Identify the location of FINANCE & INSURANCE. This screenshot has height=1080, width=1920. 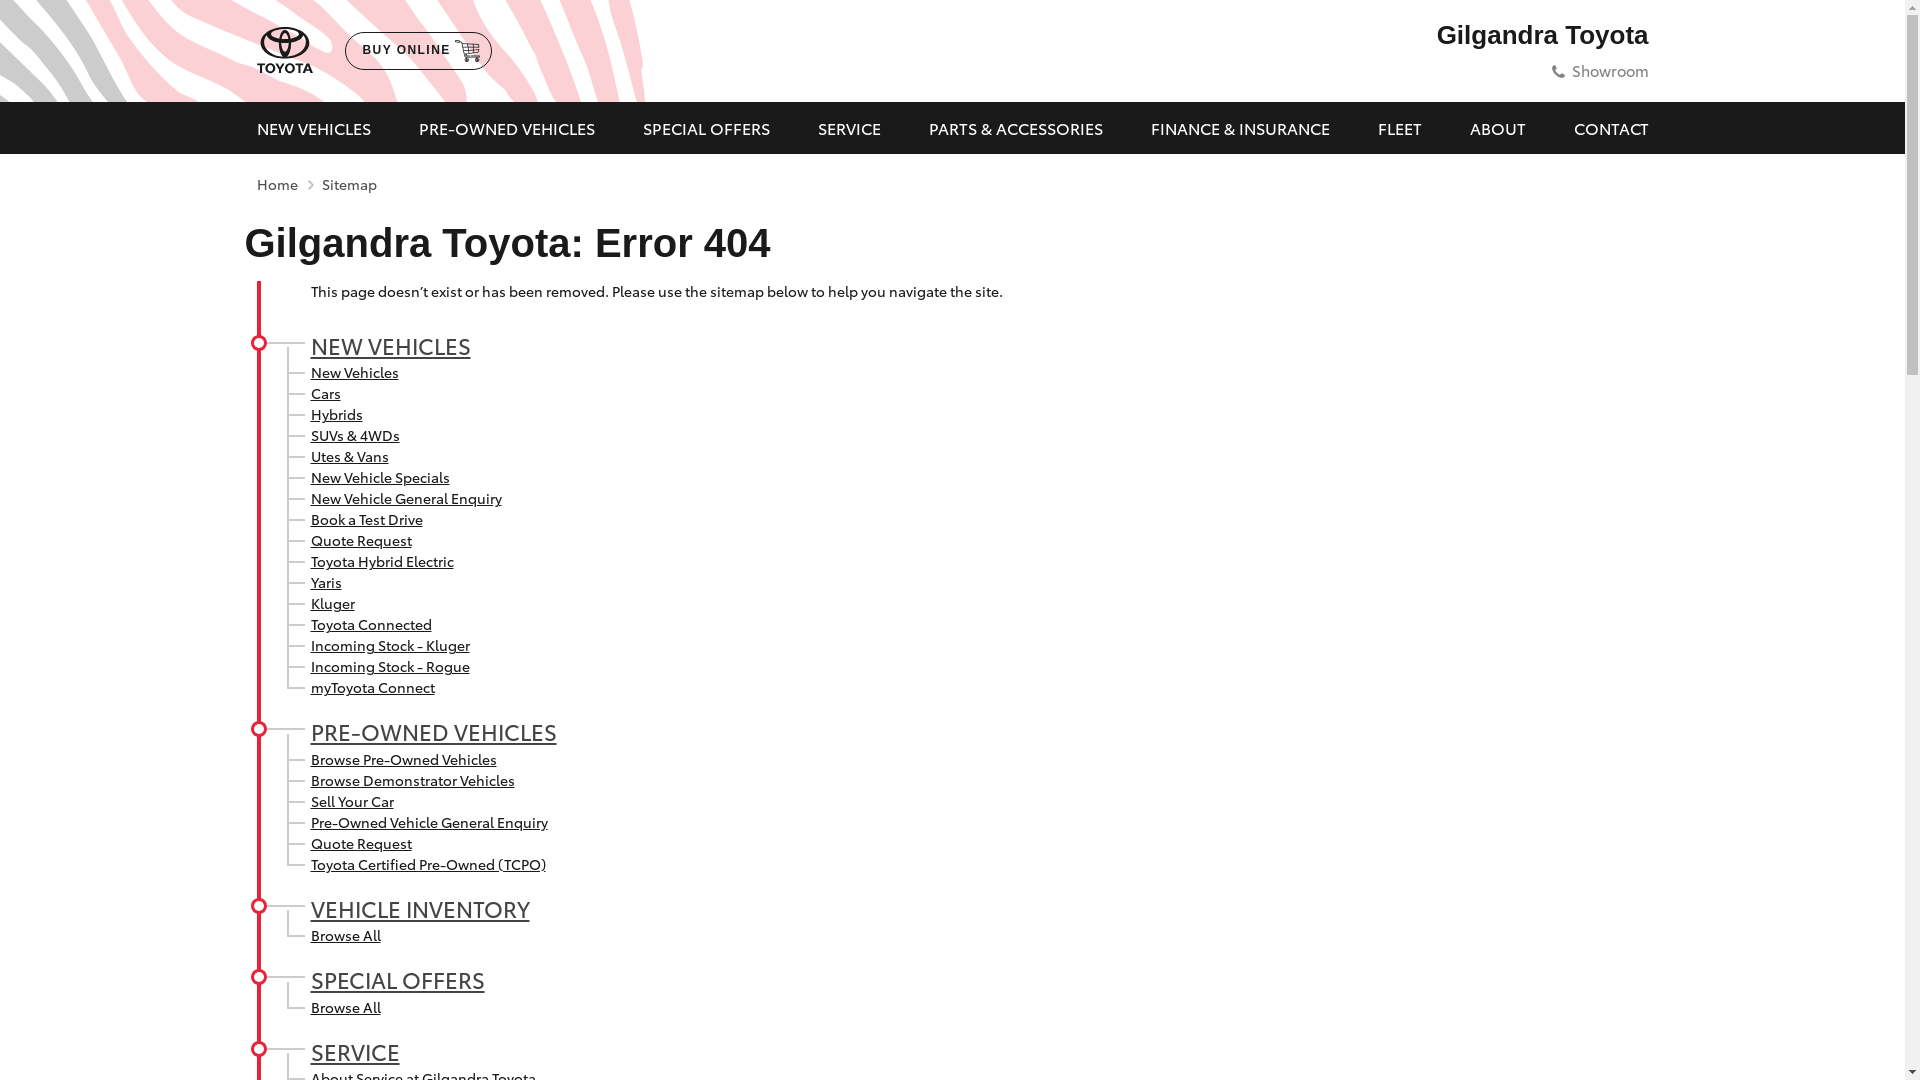
(1240, 128).